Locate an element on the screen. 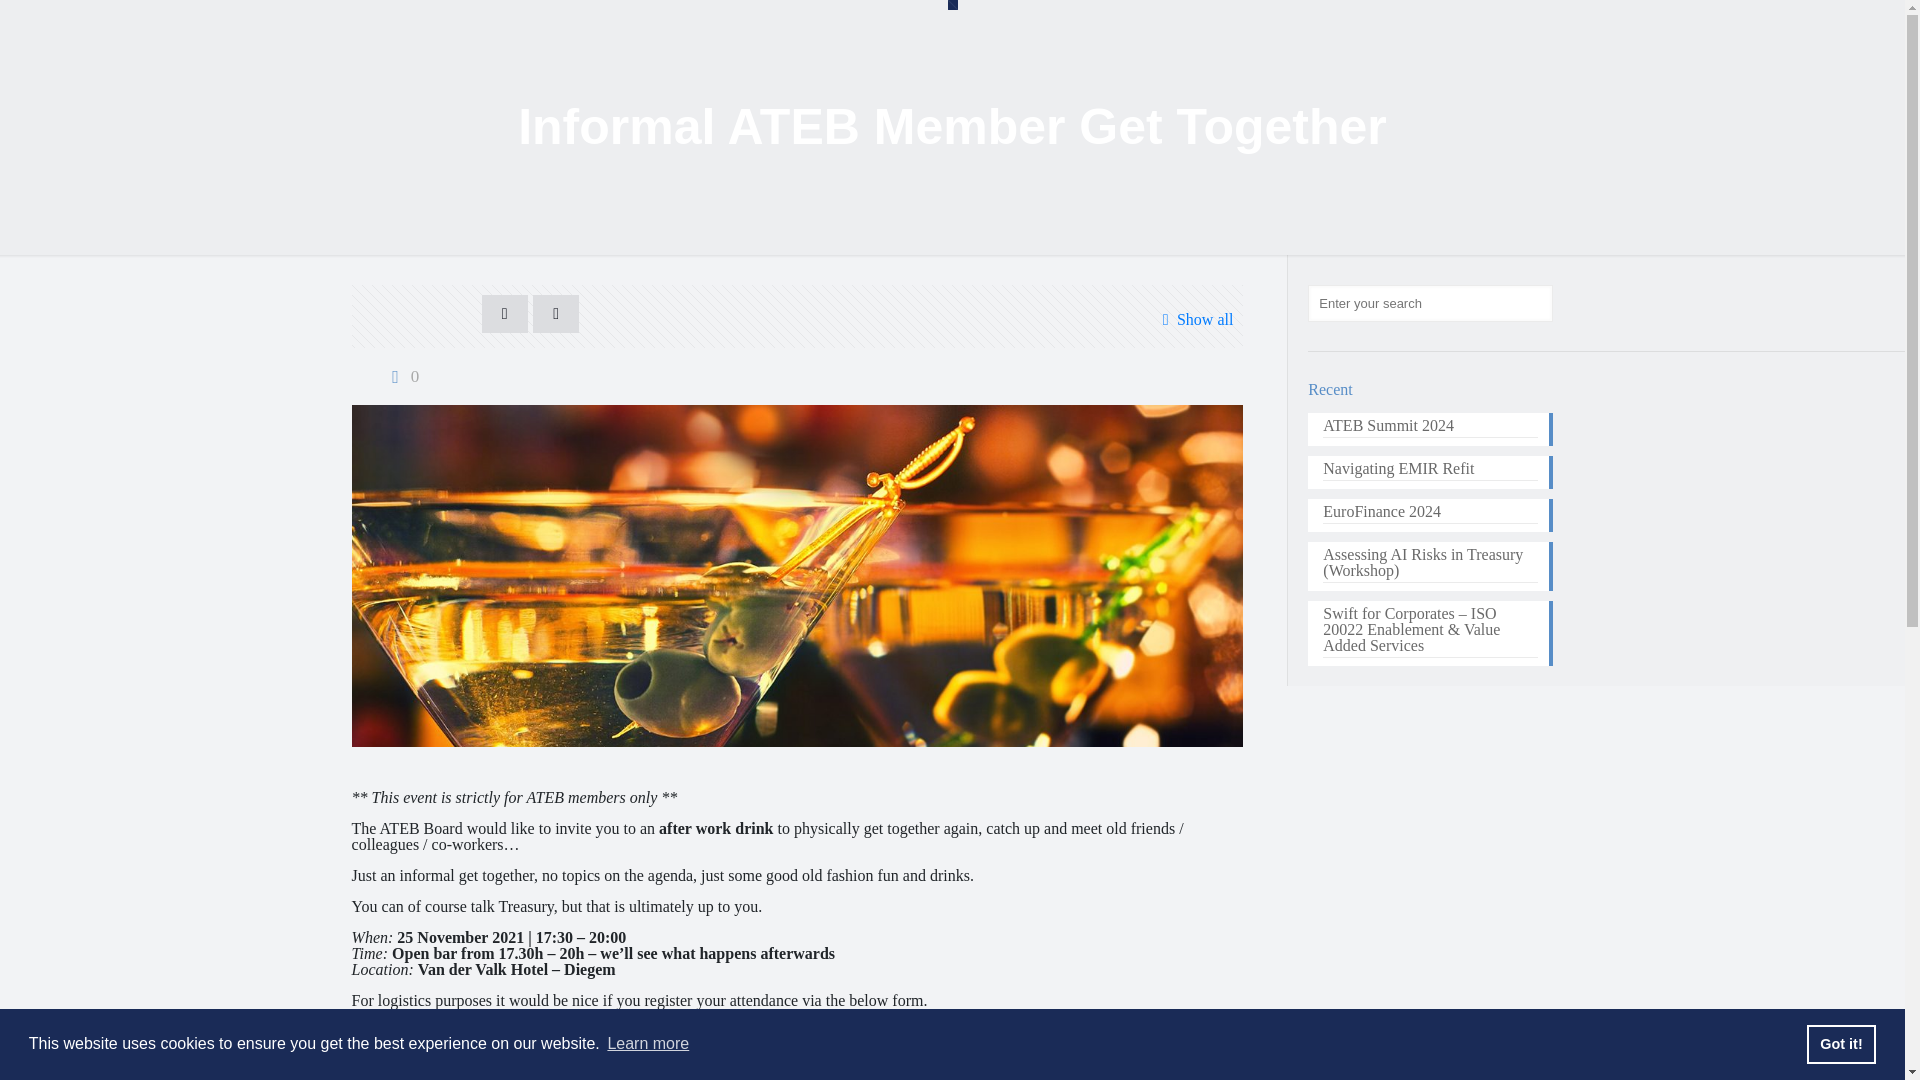 The width and height of the screenshot is (1920, 1080). Got it! is located at coordinates (1840, 1043).